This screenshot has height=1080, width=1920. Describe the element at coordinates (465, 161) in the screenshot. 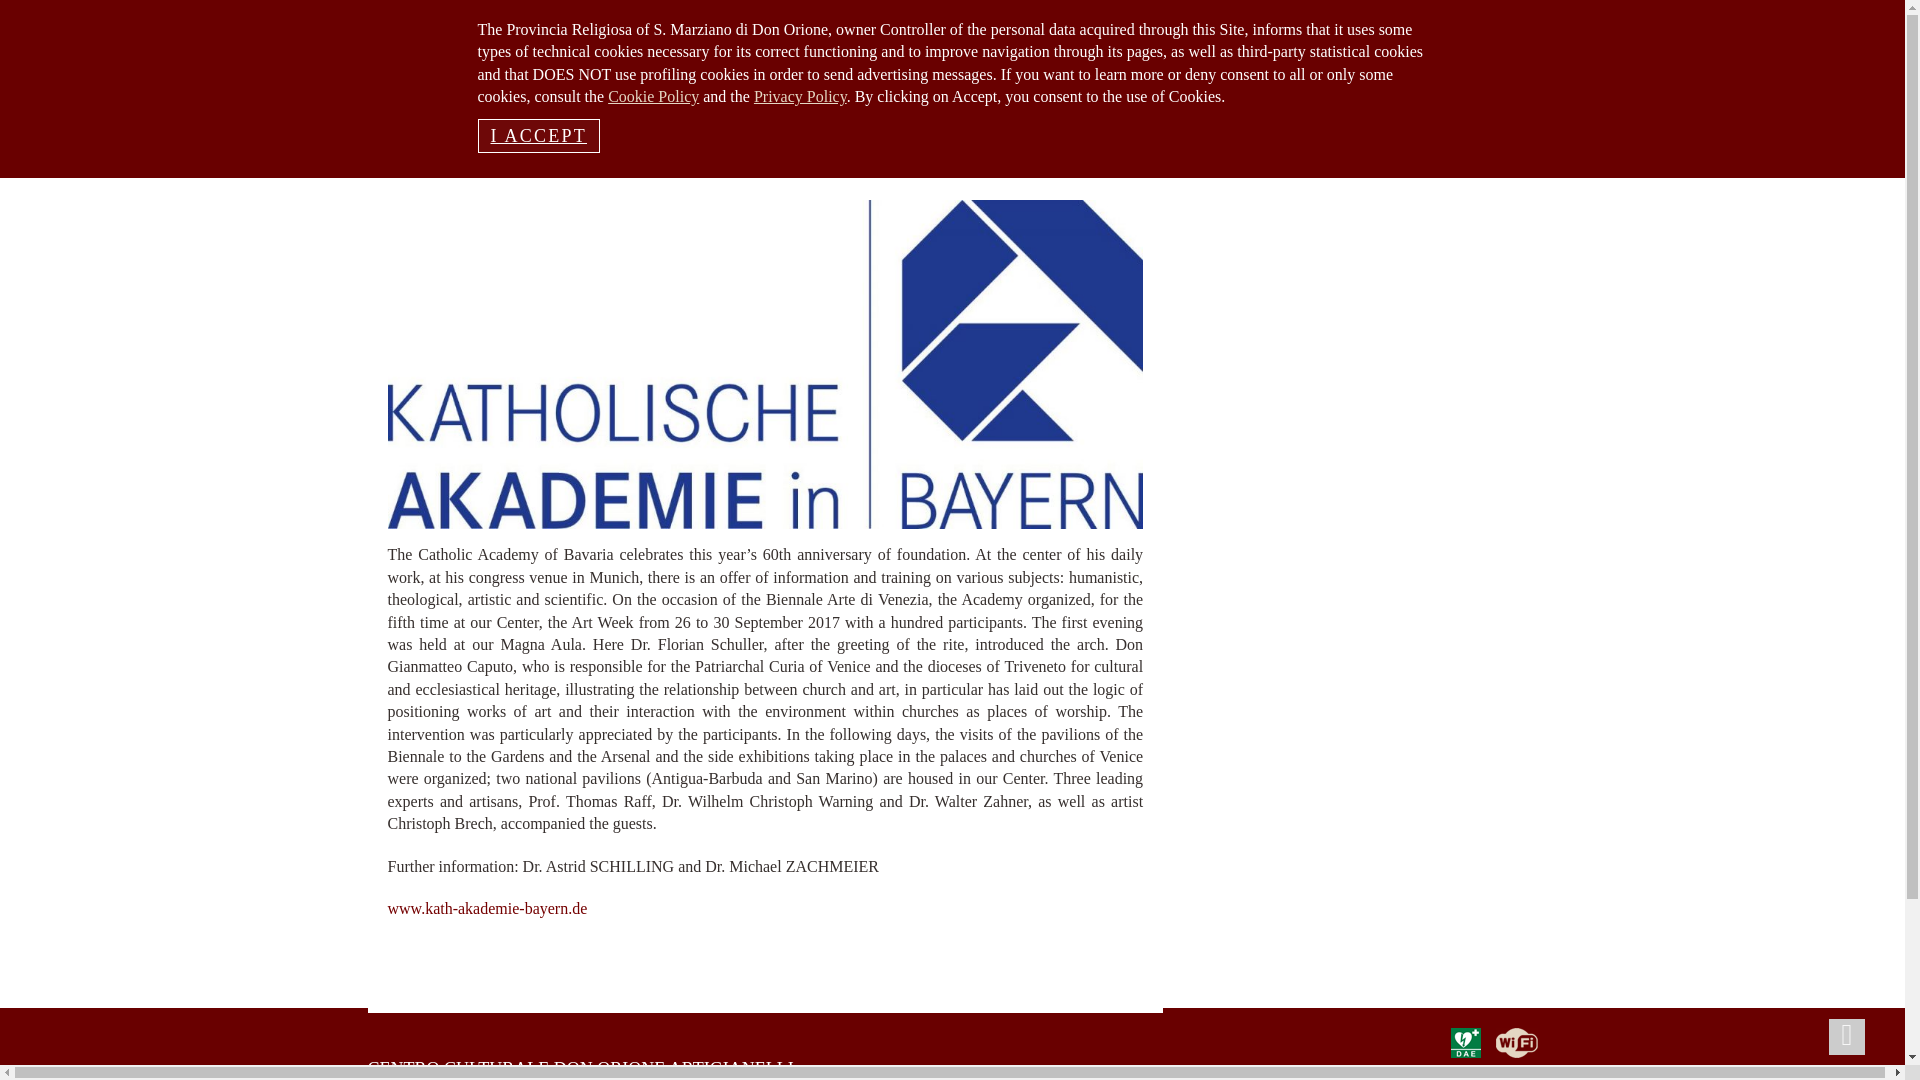

I see `RESERVATION` at that location.